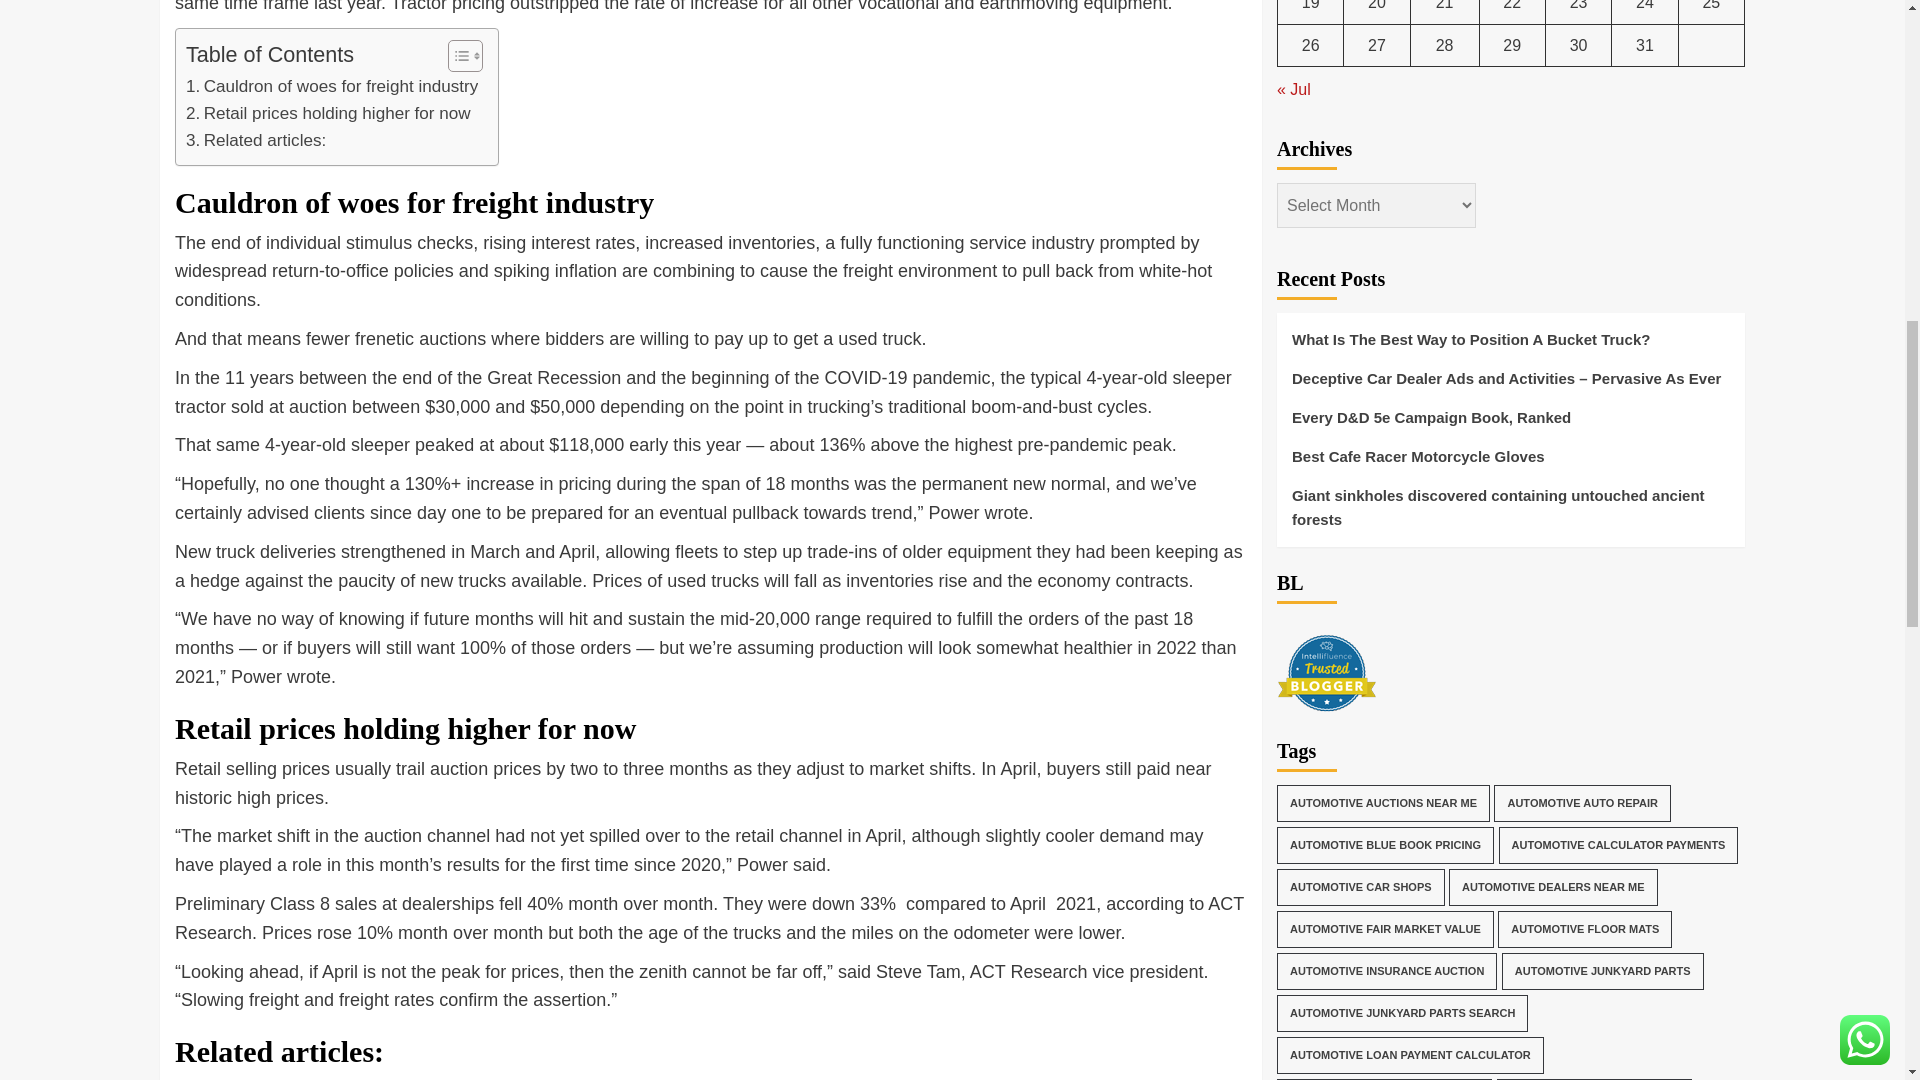 Image resolution: width=1920 pixels, height=1080 pixels. What do you see at coordinates (256, 140) in the screenshot?
I see `Related articles:` at bounding box center [256, 140].